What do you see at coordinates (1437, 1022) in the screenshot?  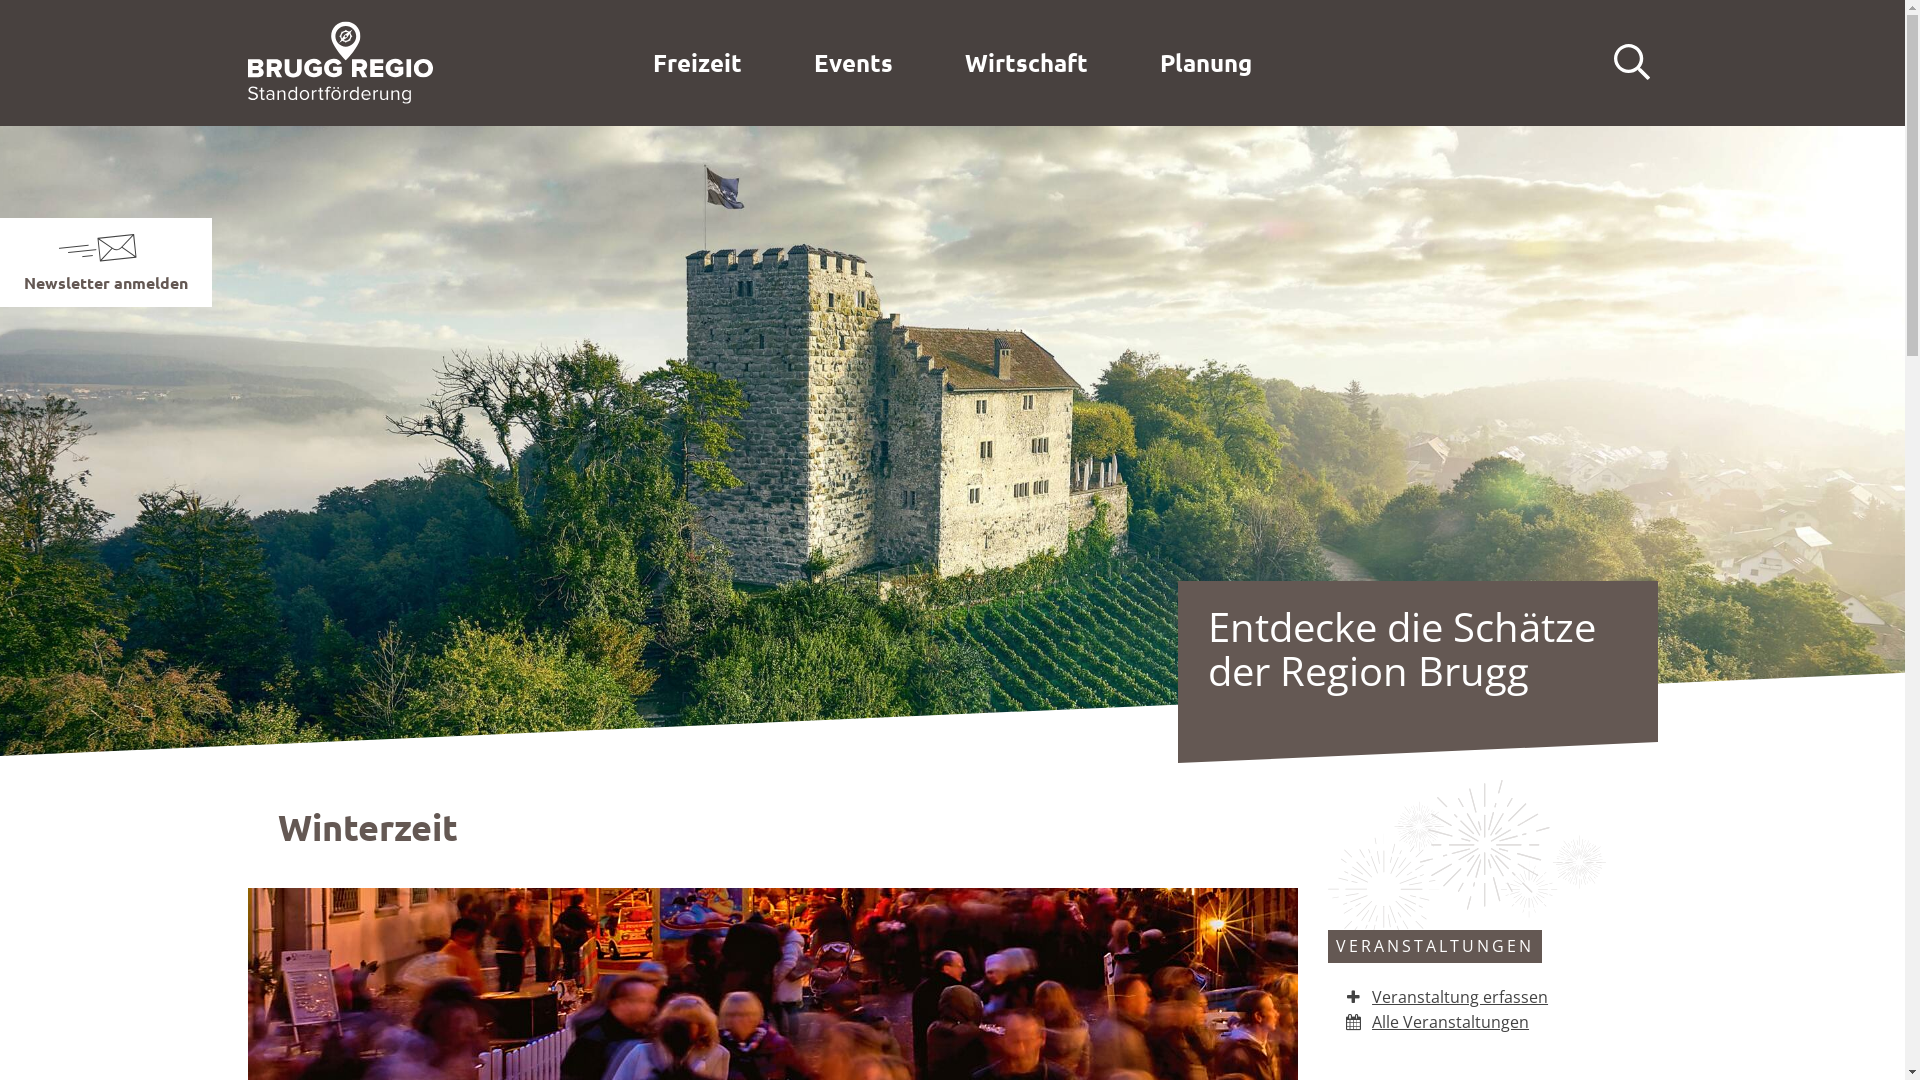 I see `Alle Veranstaltungen` at bounding box center [1437, 1022].